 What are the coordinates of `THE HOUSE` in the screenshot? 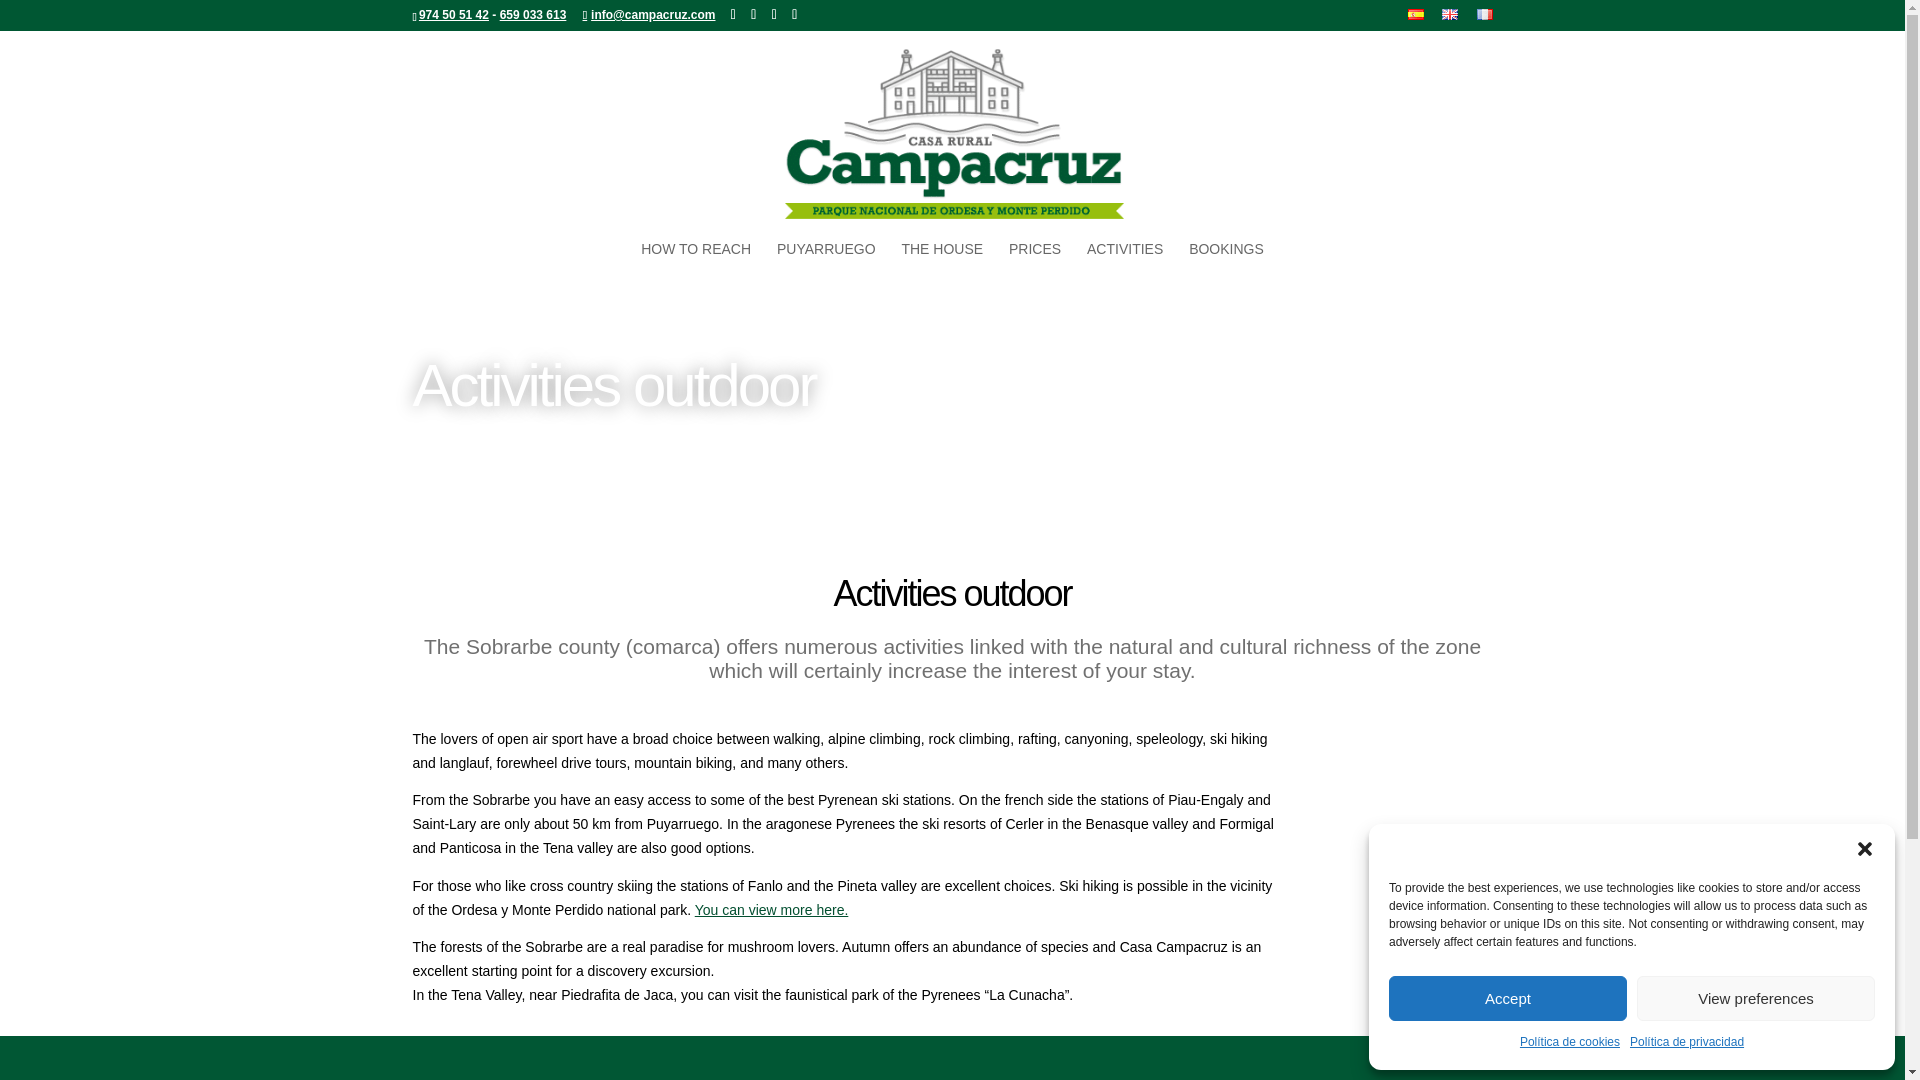 It's located at (942, 266).